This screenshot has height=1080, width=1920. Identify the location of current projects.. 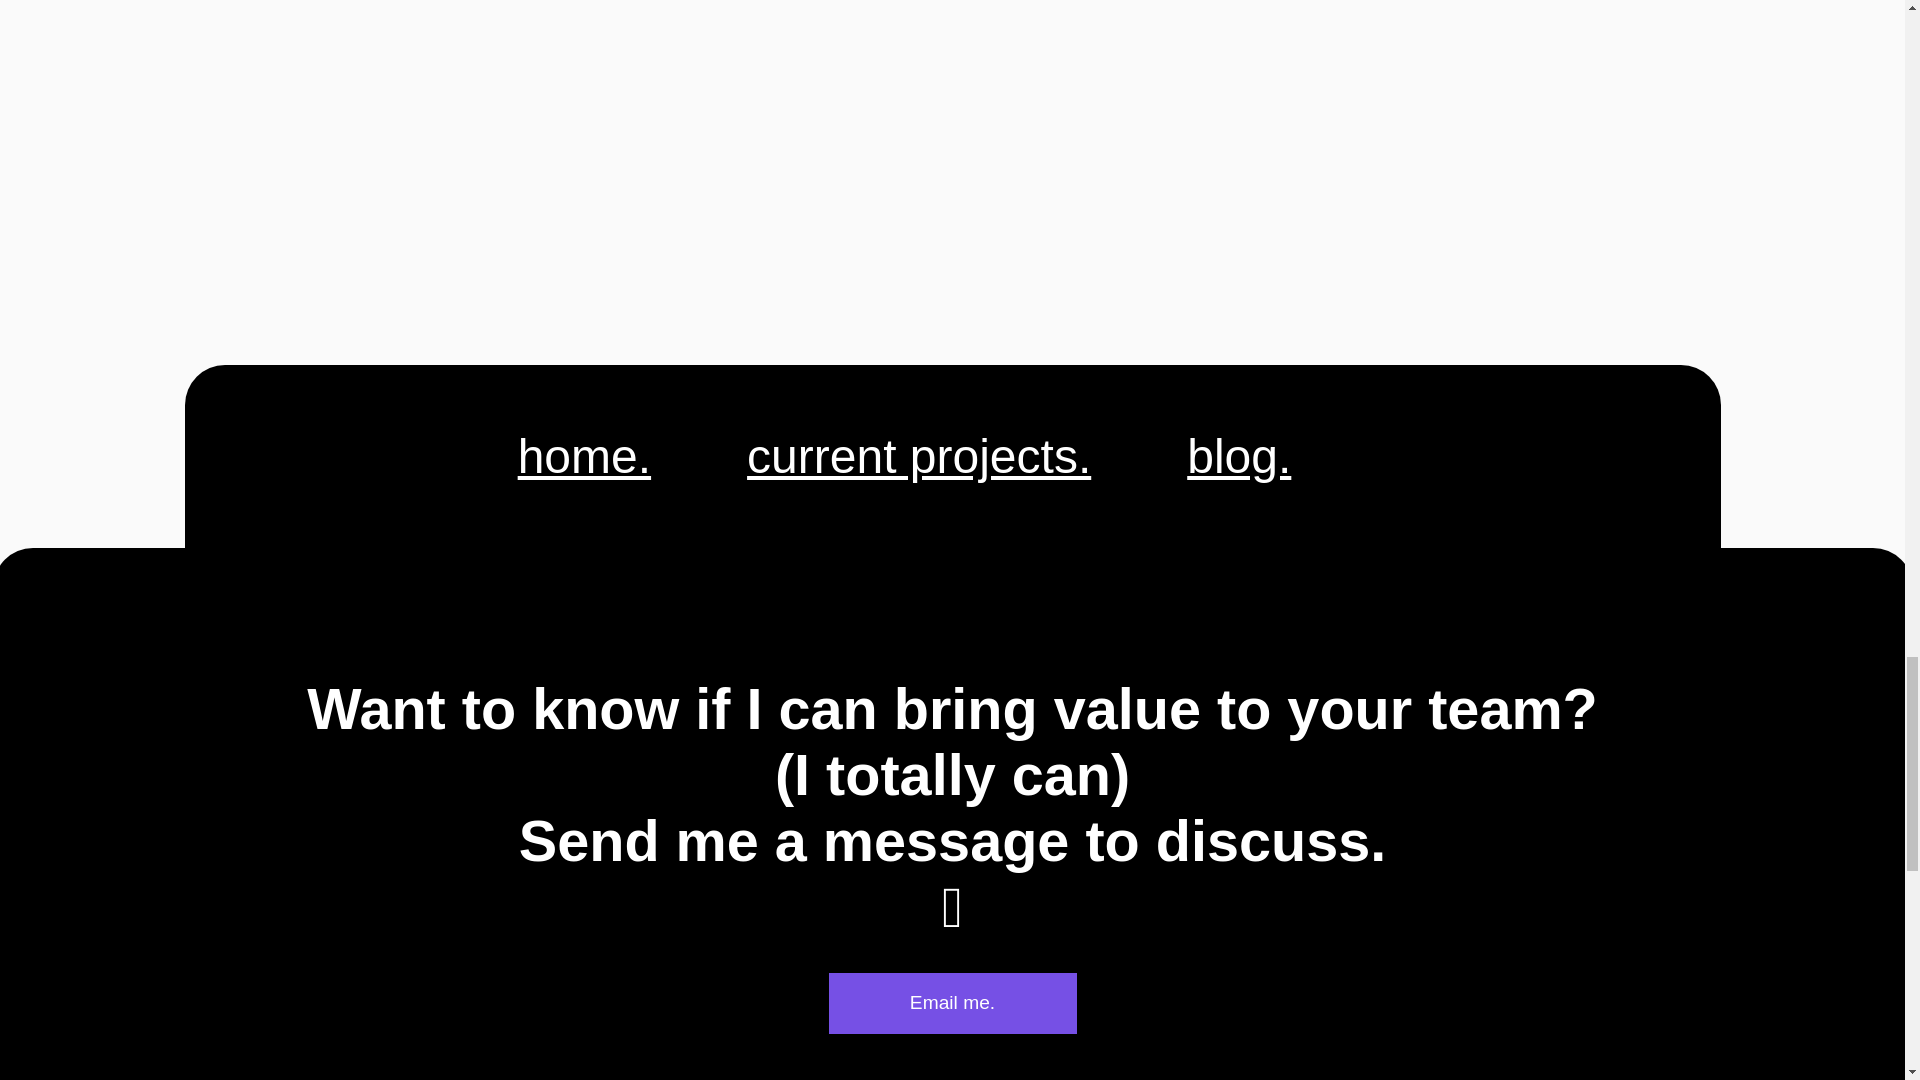
(918, 456).